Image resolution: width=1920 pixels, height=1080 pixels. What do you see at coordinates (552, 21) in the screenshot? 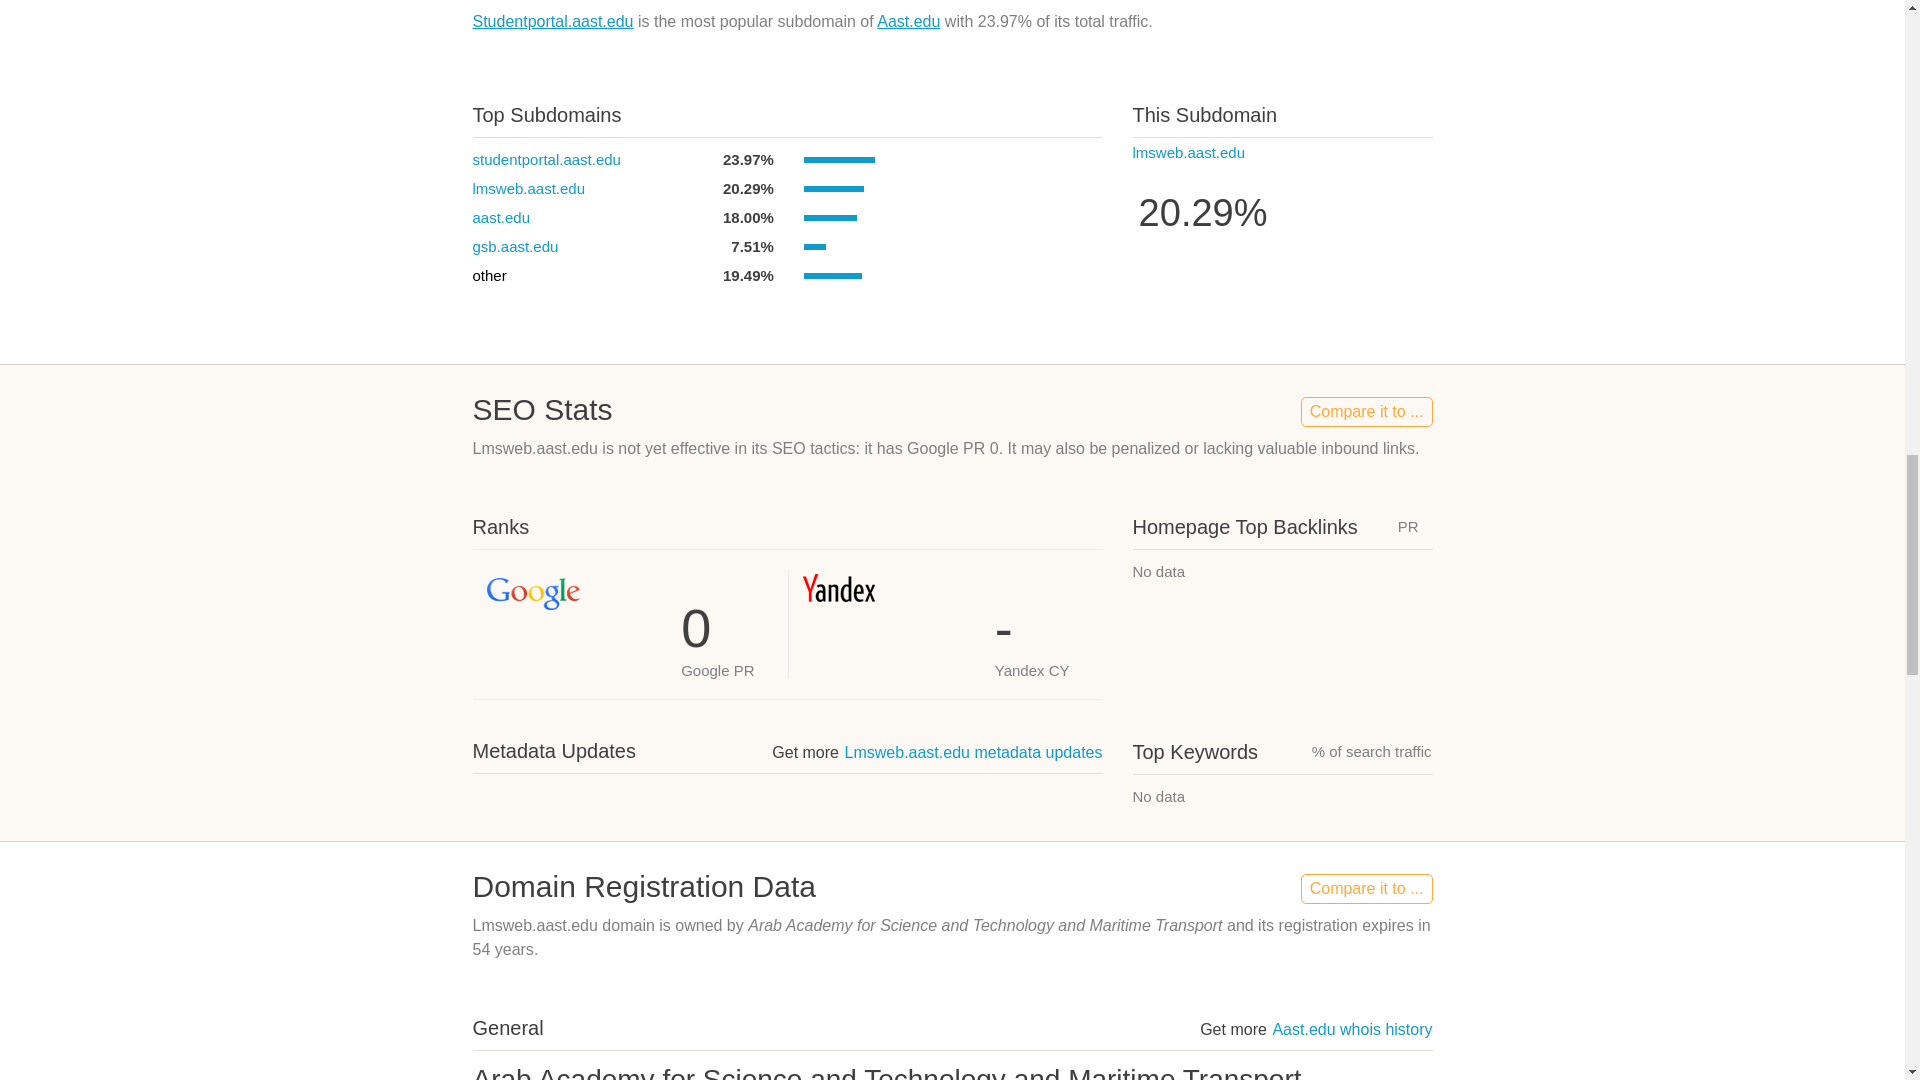
I see `Studentportal.aast.edu` at bounding box center [552, 21].